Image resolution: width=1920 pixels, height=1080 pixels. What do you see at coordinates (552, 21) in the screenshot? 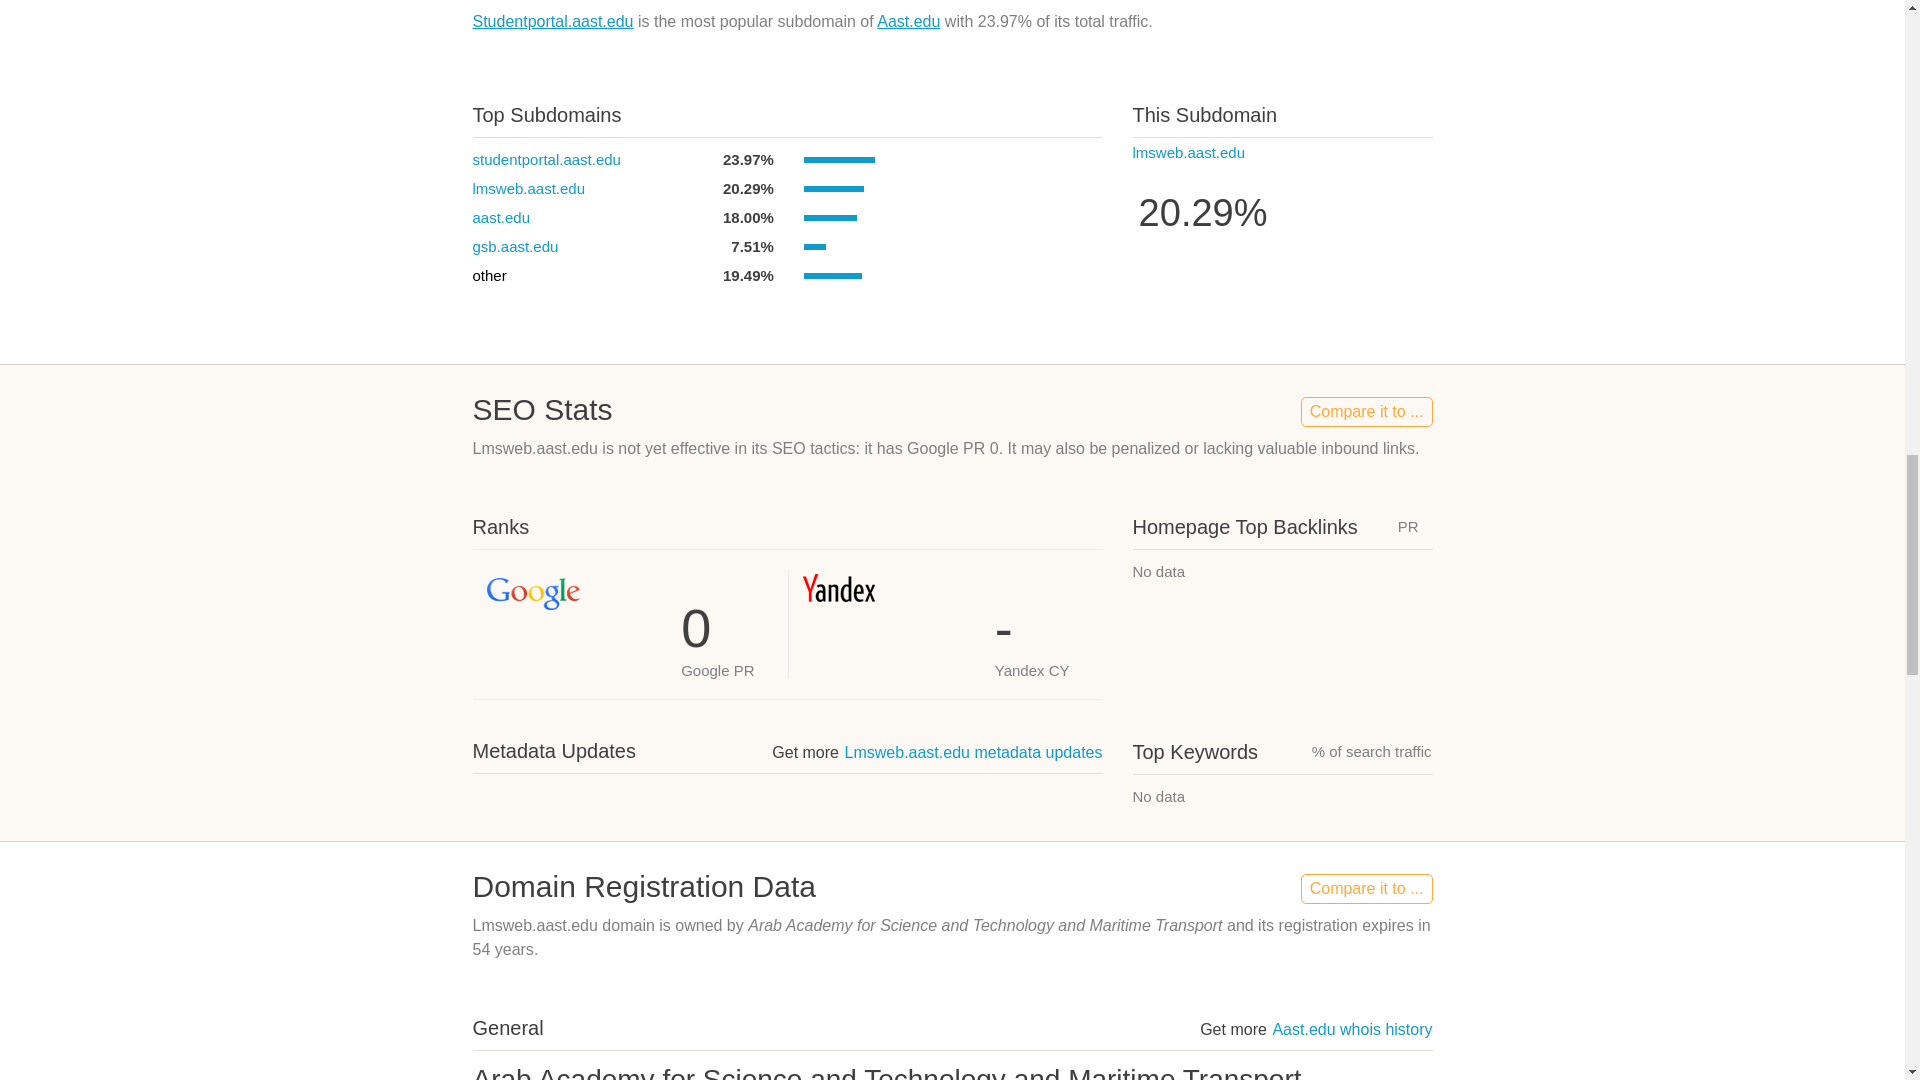
I see `Studentportal.aast.edu` at bounding box center [552, 21].